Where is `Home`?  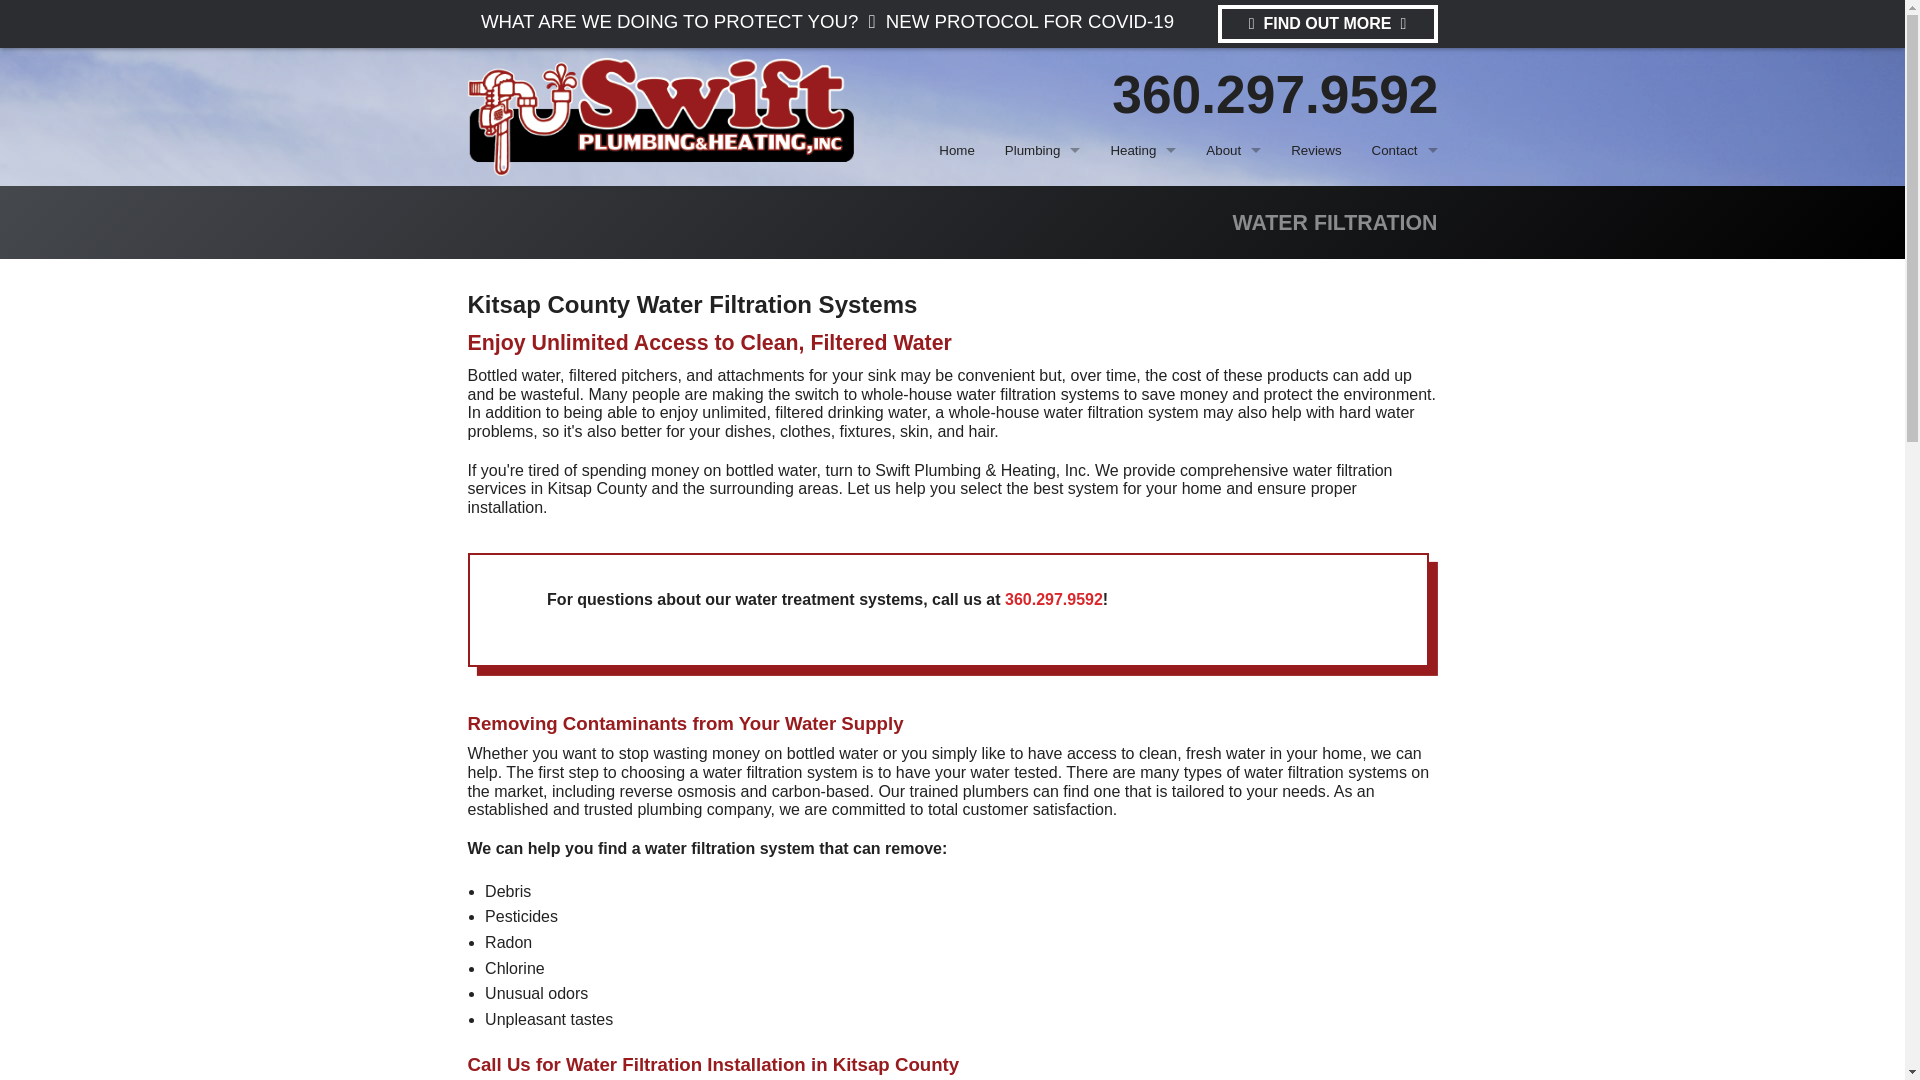 Home is located at coordinates (956, 150).